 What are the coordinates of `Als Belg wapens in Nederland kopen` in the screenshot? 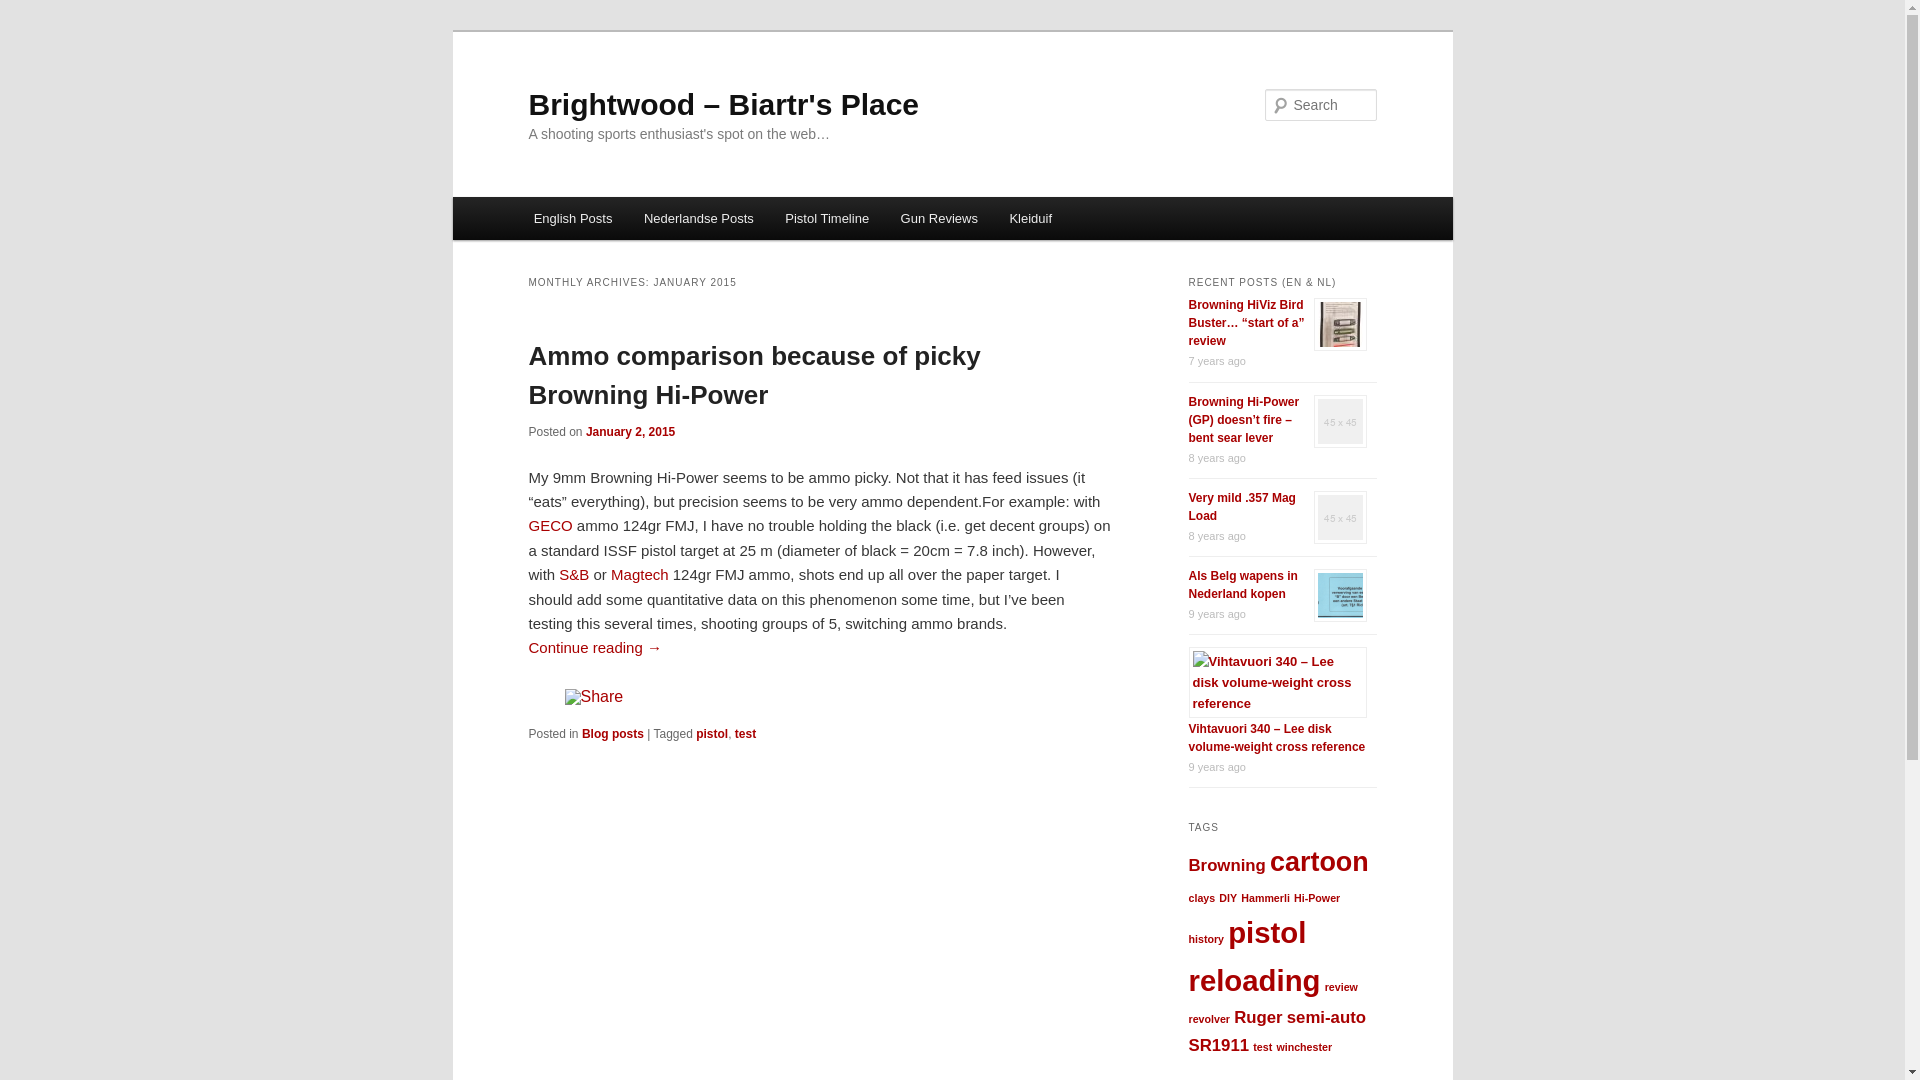 It's located at (1242, 585).